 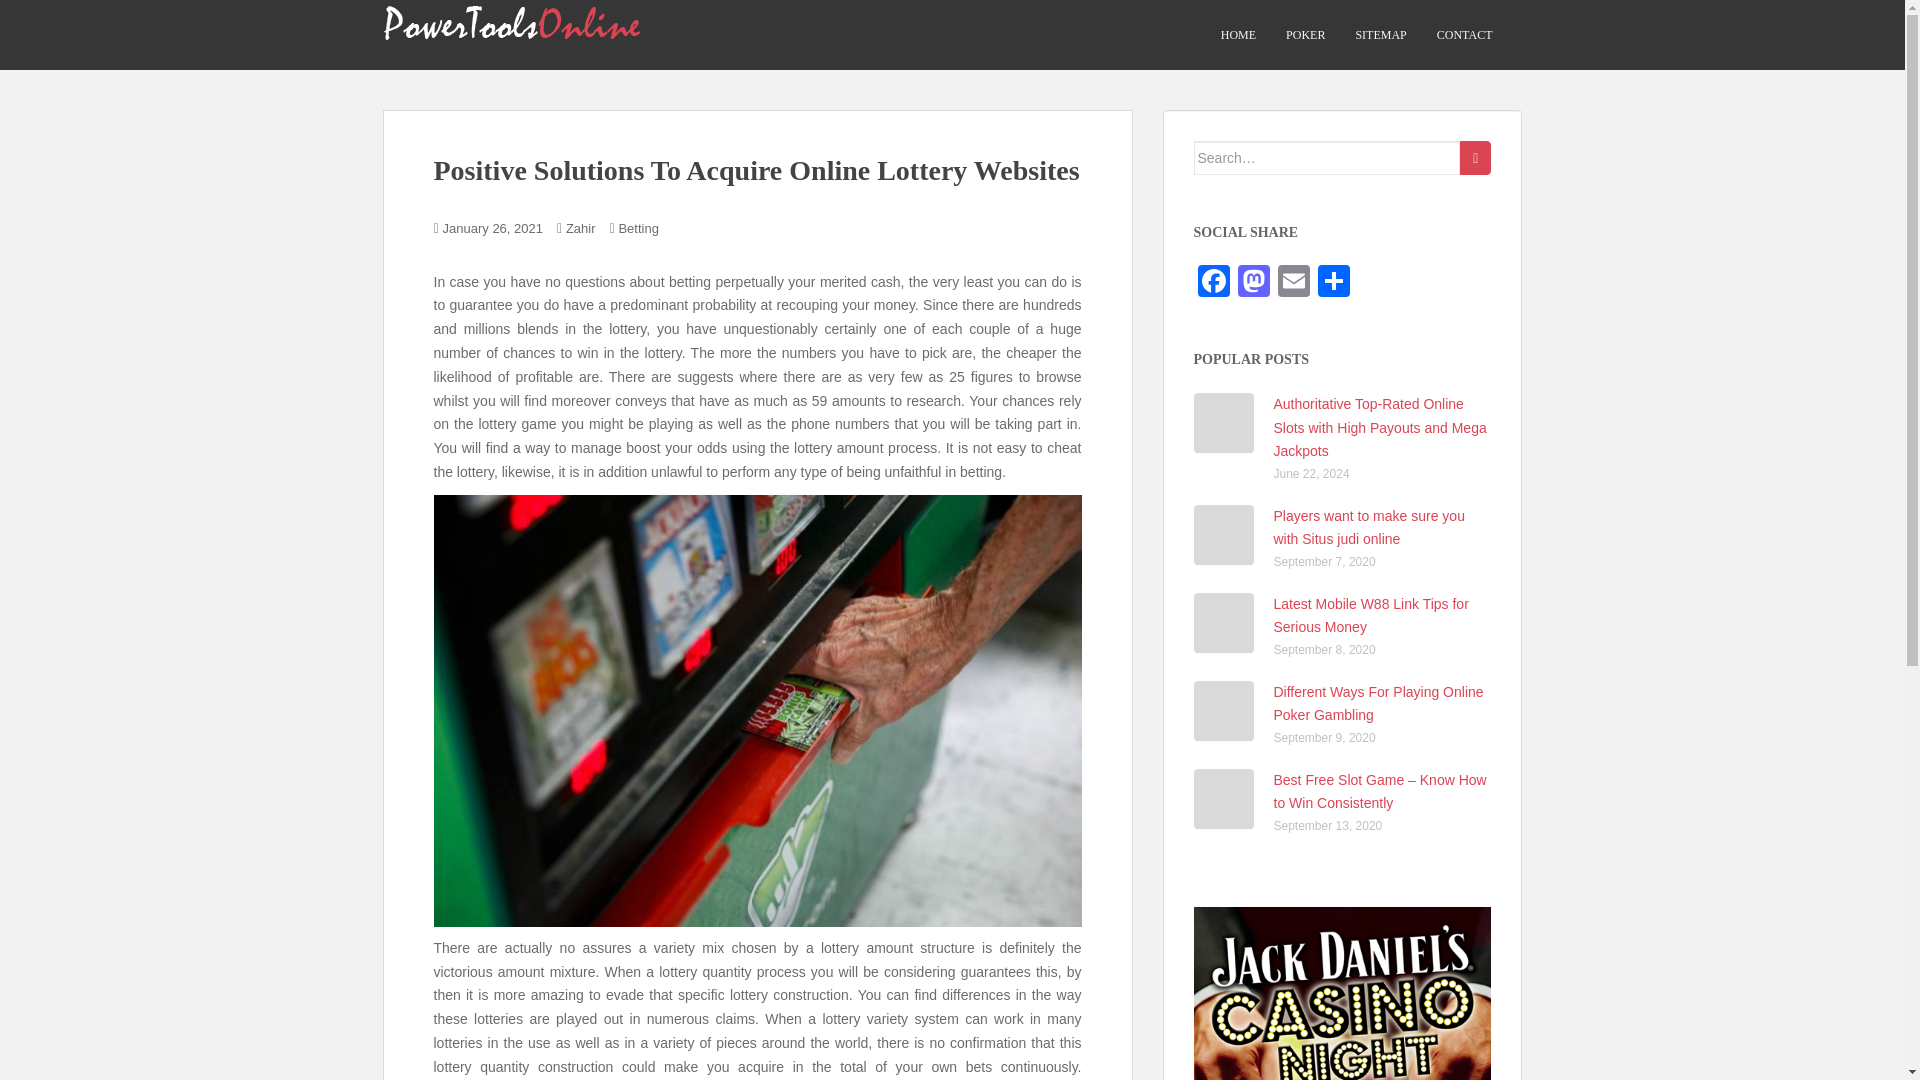 What do you see at coordinates (1475, 158) in the screenshot?
I see `Search` at bounding box center [1475, 158].